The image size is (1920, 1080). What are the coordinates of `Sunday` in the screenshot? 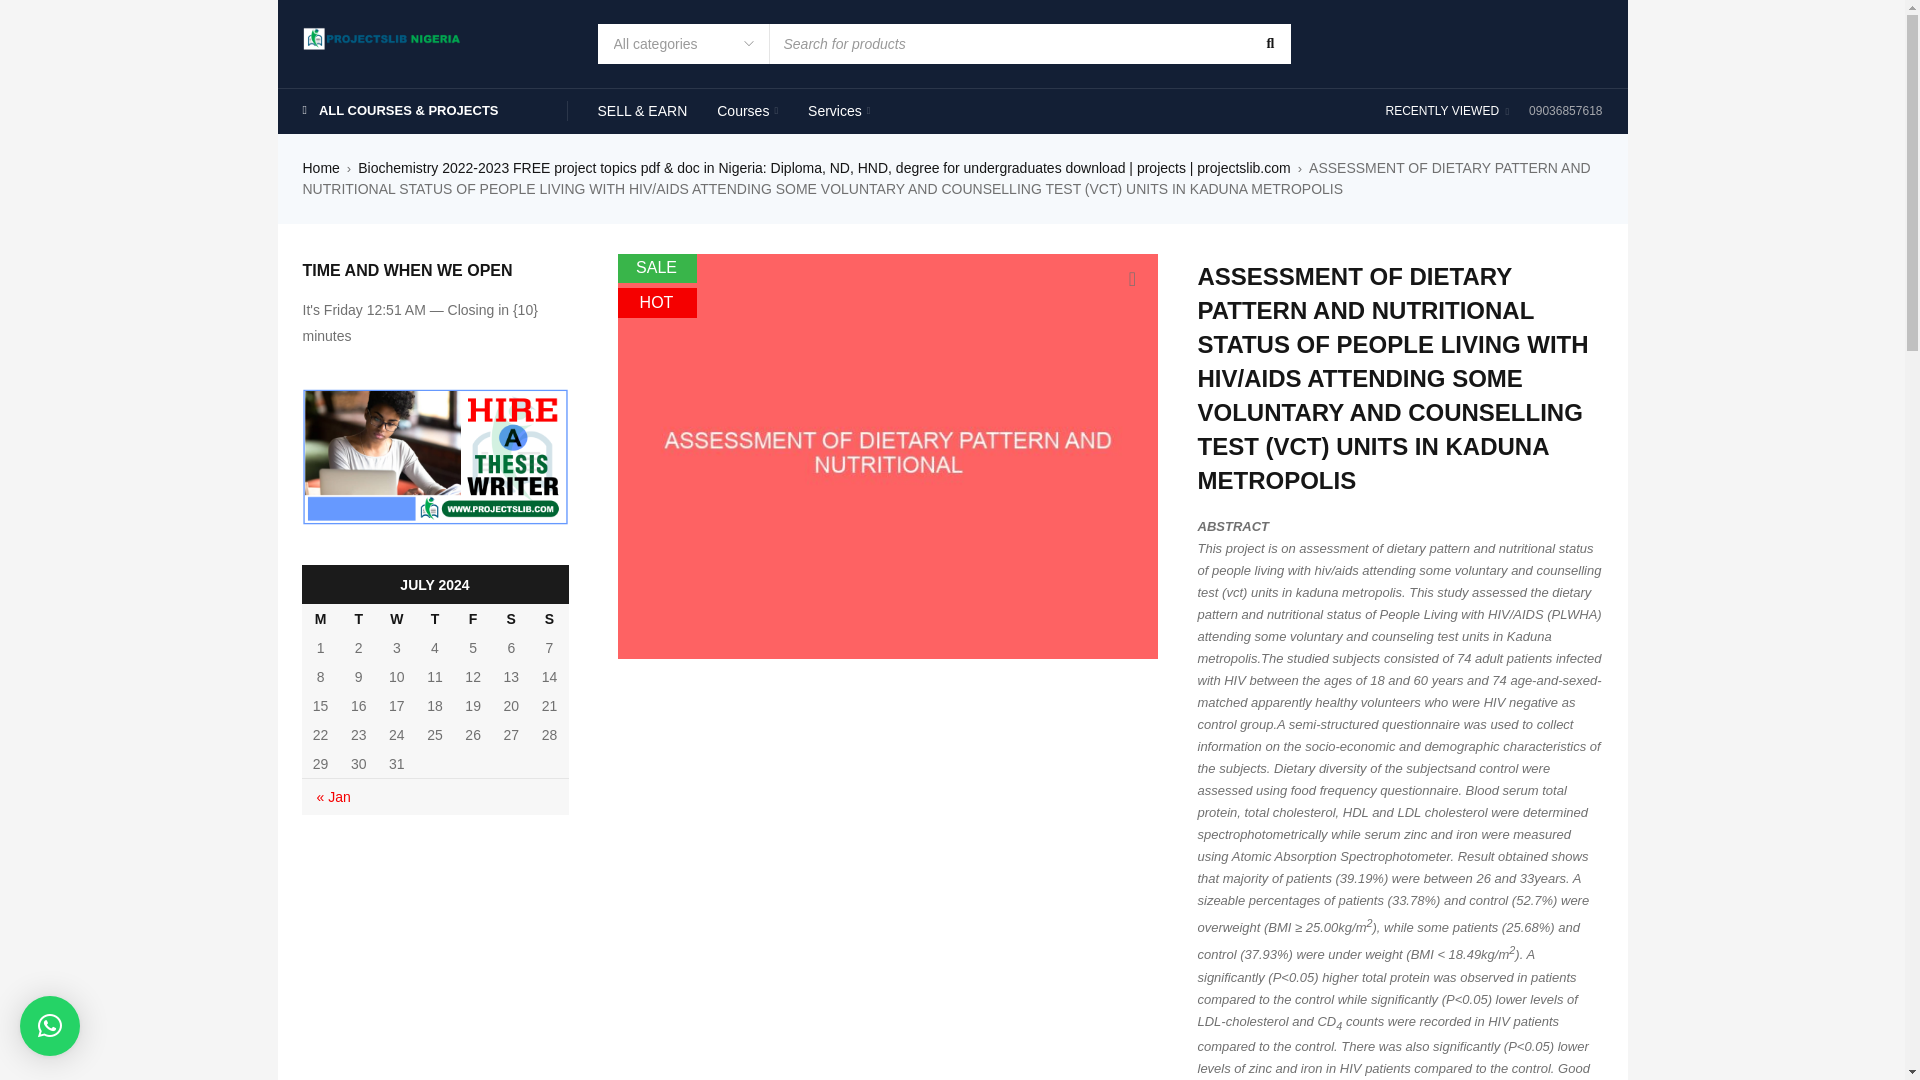 It's located at (548, 618).